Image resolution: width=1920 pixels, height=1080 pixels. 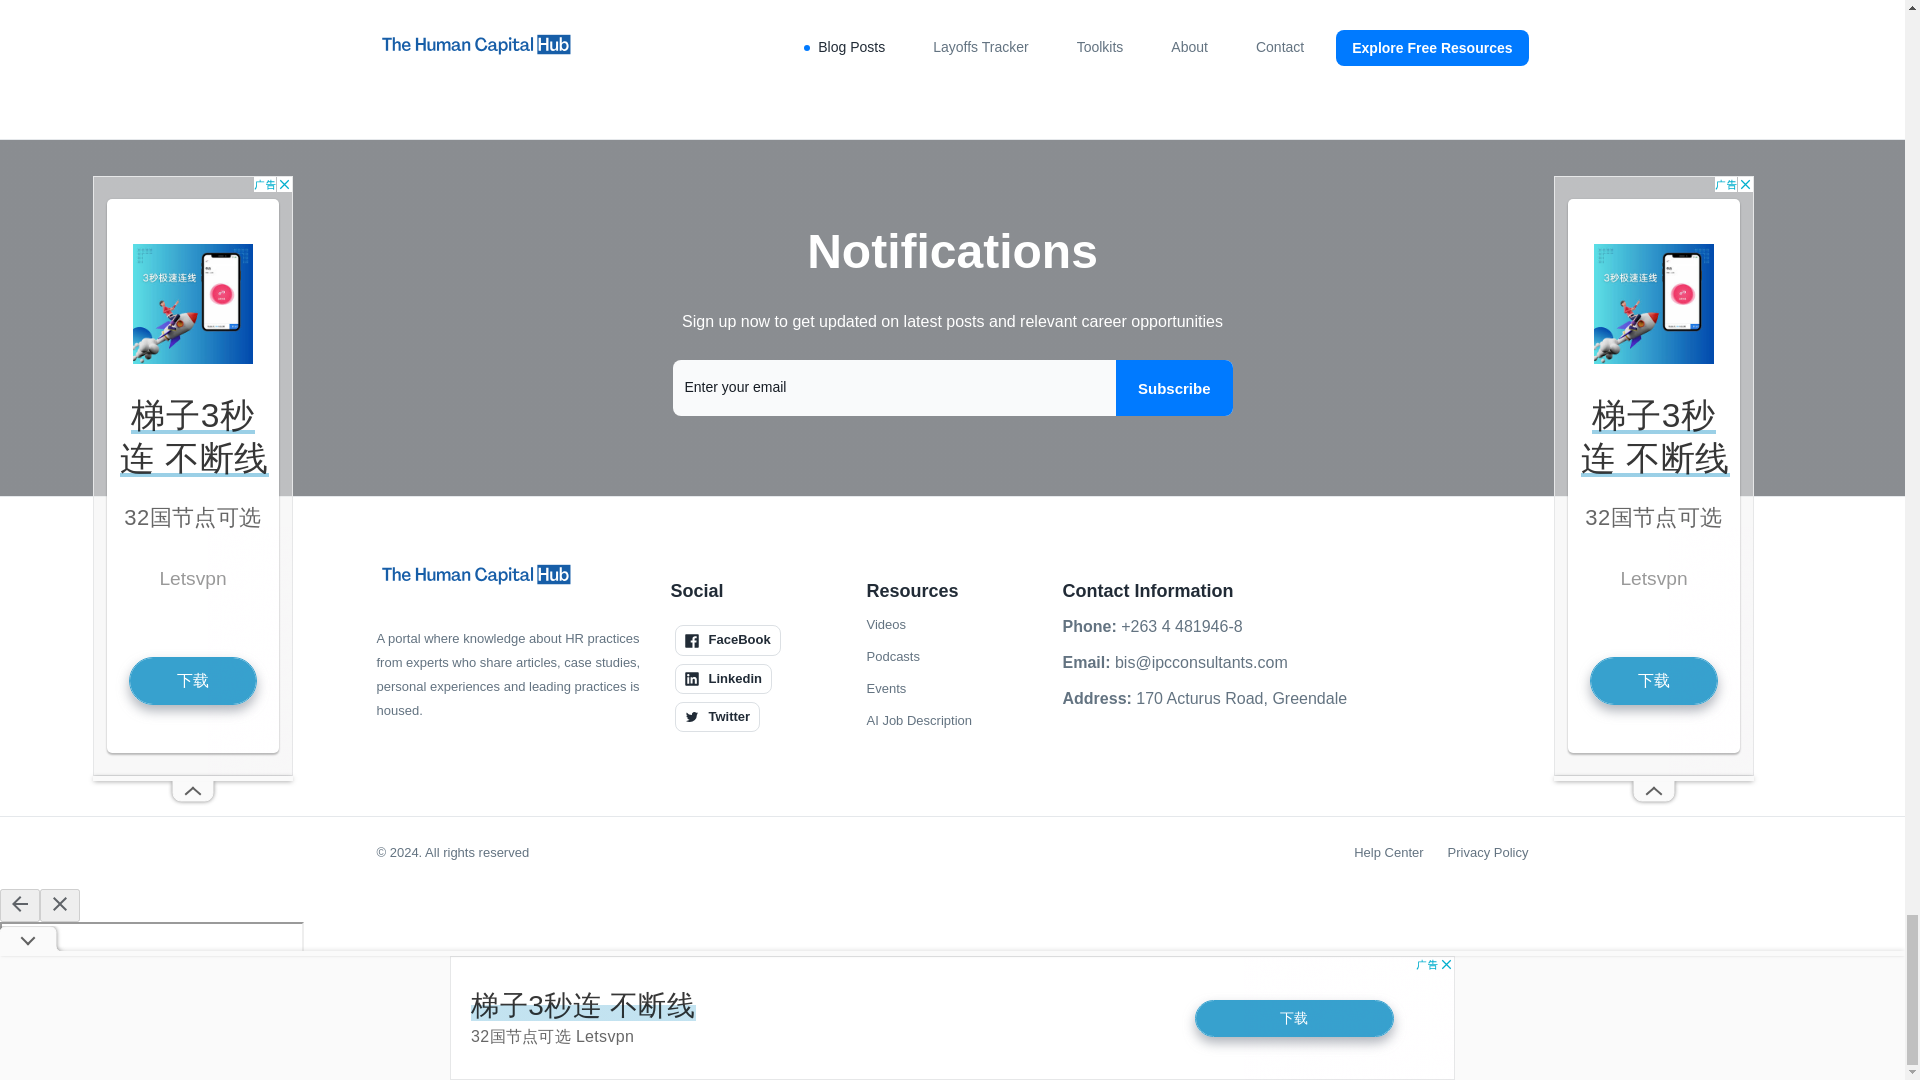 What do you see at coordinates (1174, 387) in the screenshot?
I see `Subscribe` at bounding box center [1174, 387].